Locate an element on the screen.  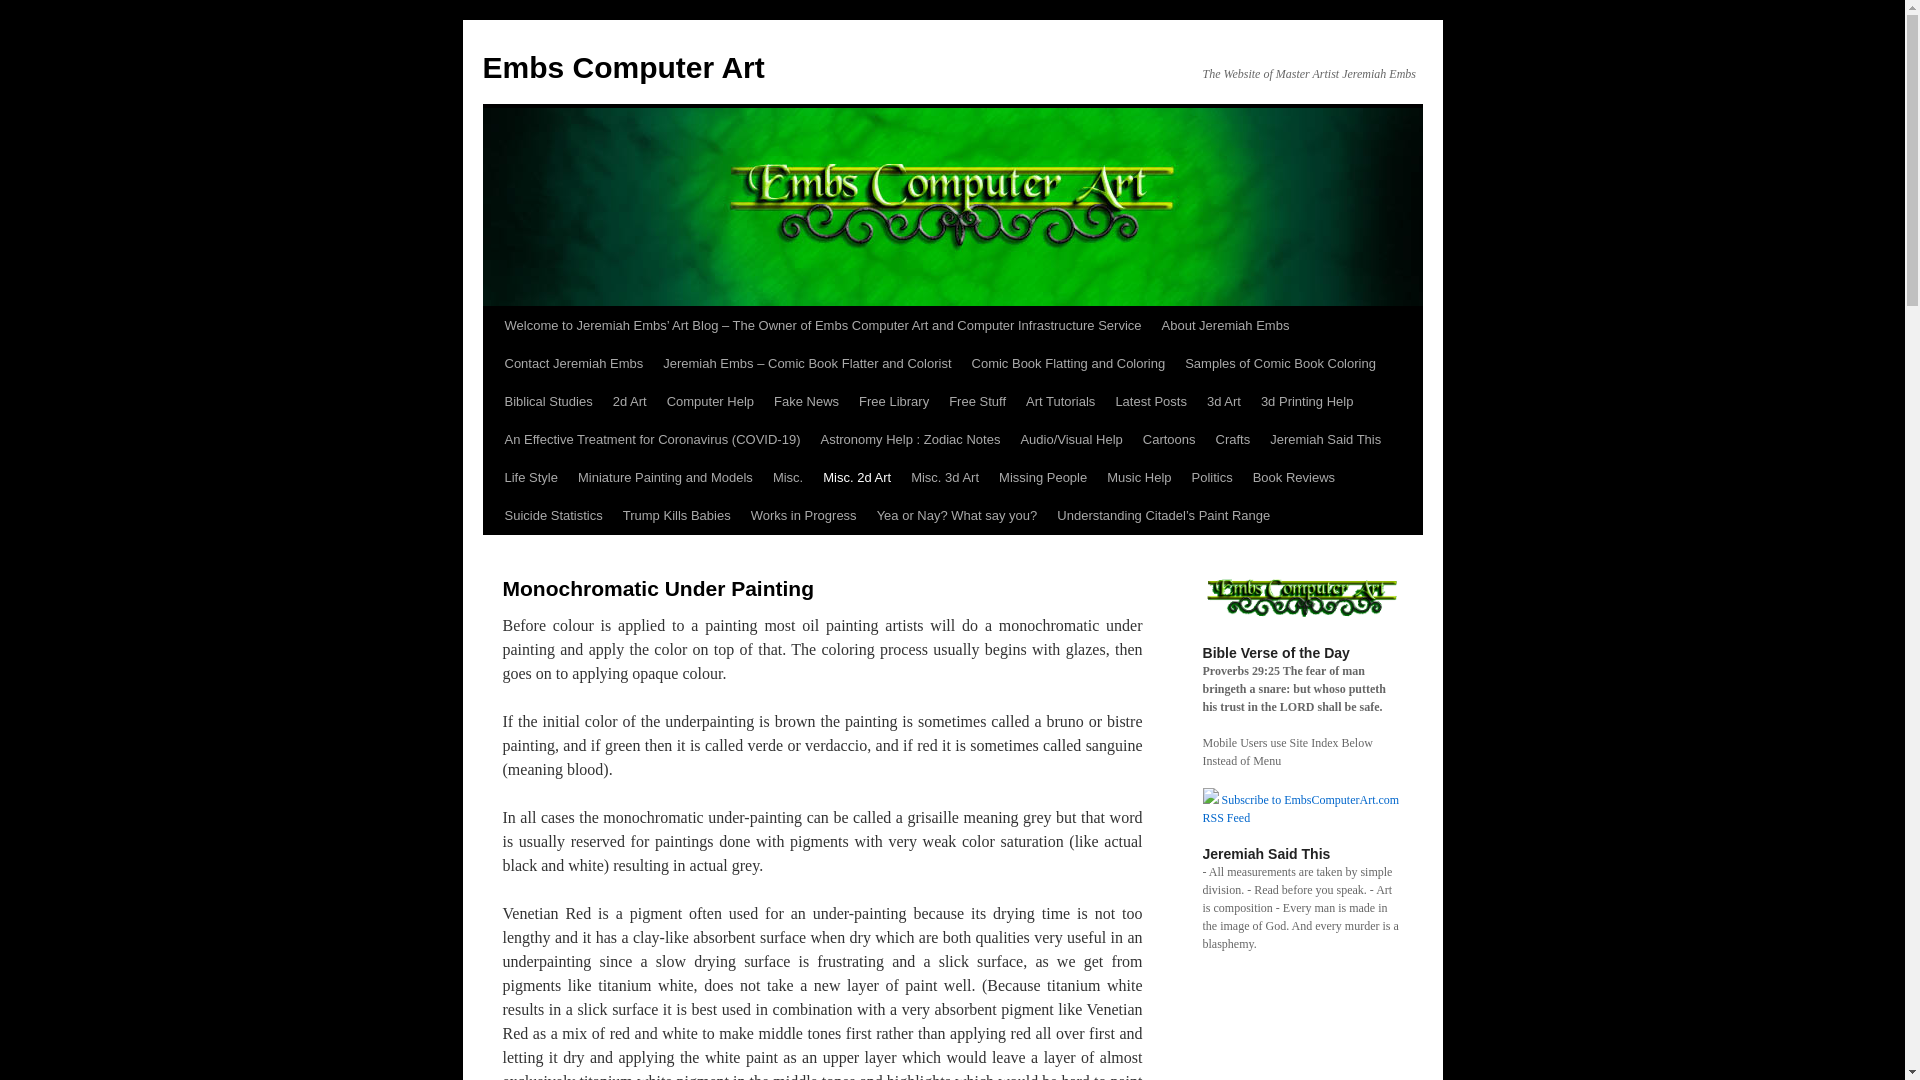
Embs Computer Art is located at coordinates (622, 67).